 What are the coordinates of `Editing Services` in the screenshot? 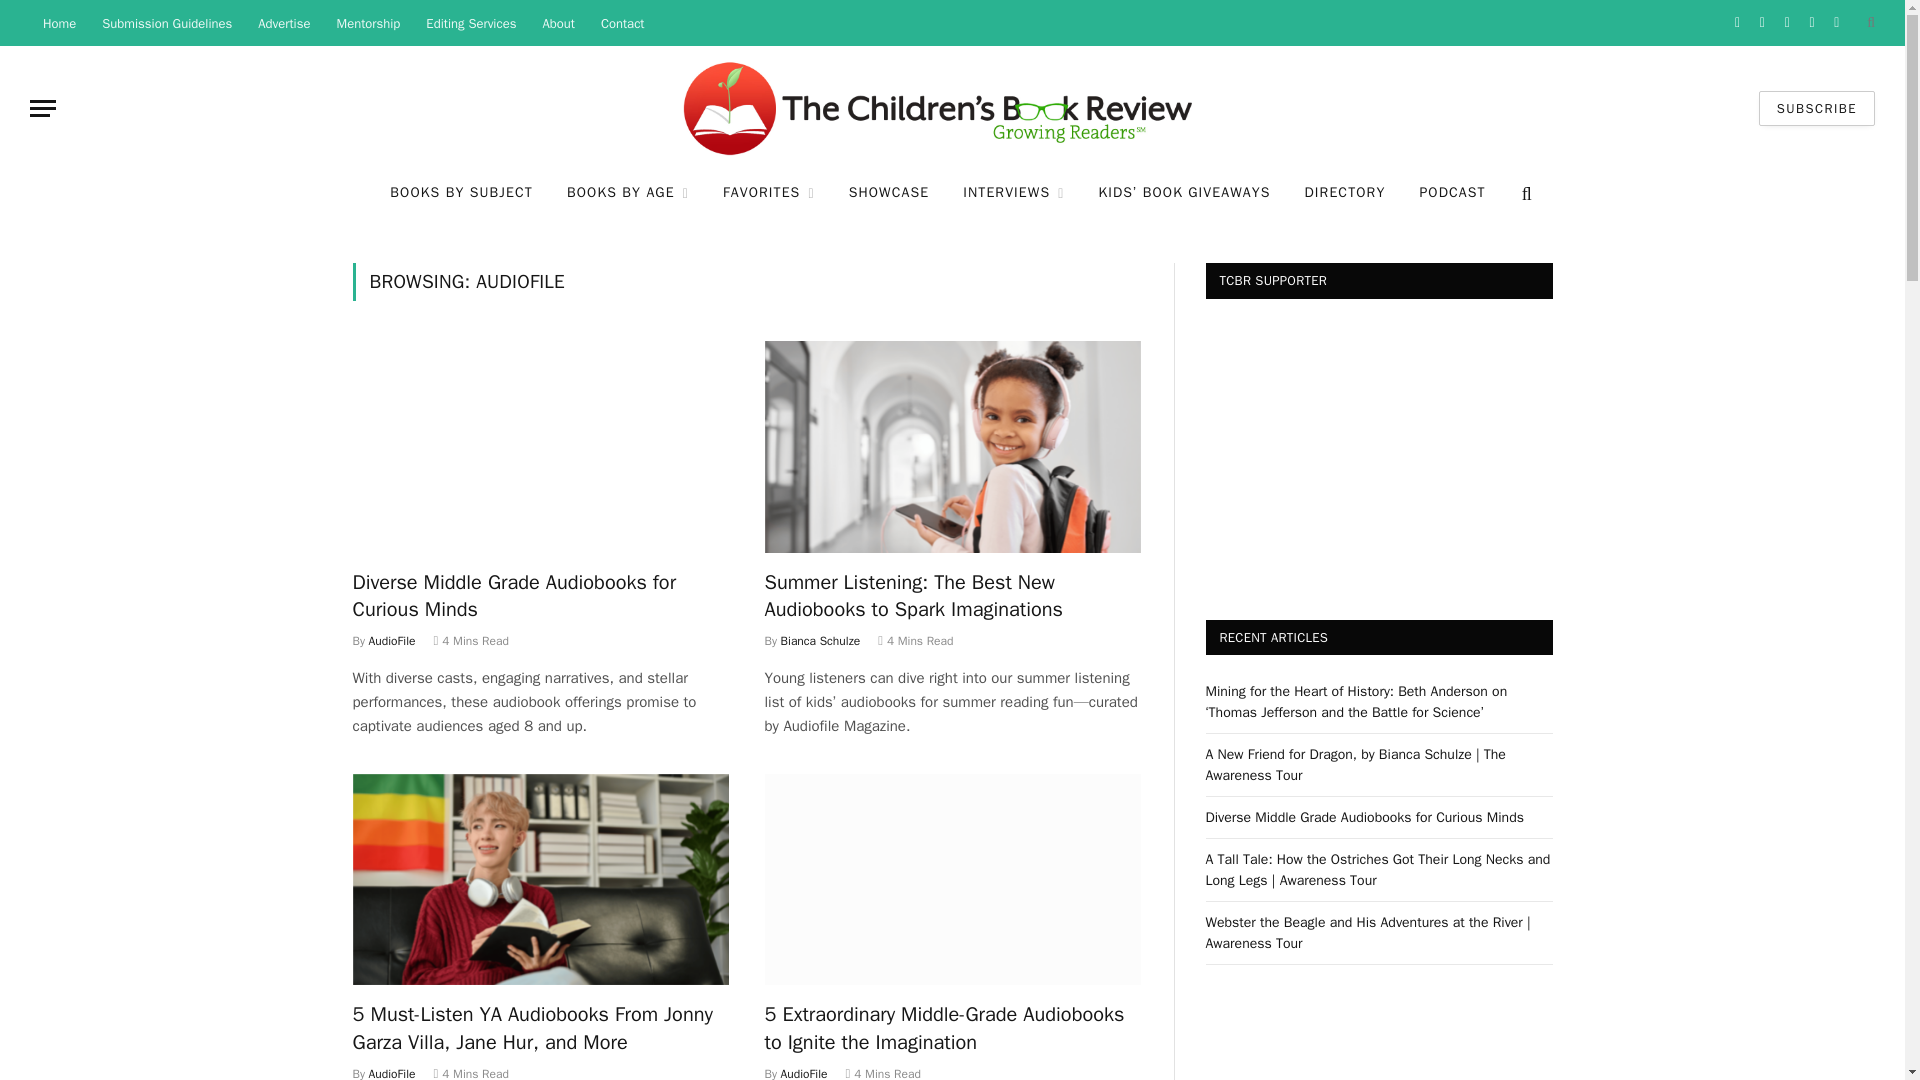 It's located at (470, 23).